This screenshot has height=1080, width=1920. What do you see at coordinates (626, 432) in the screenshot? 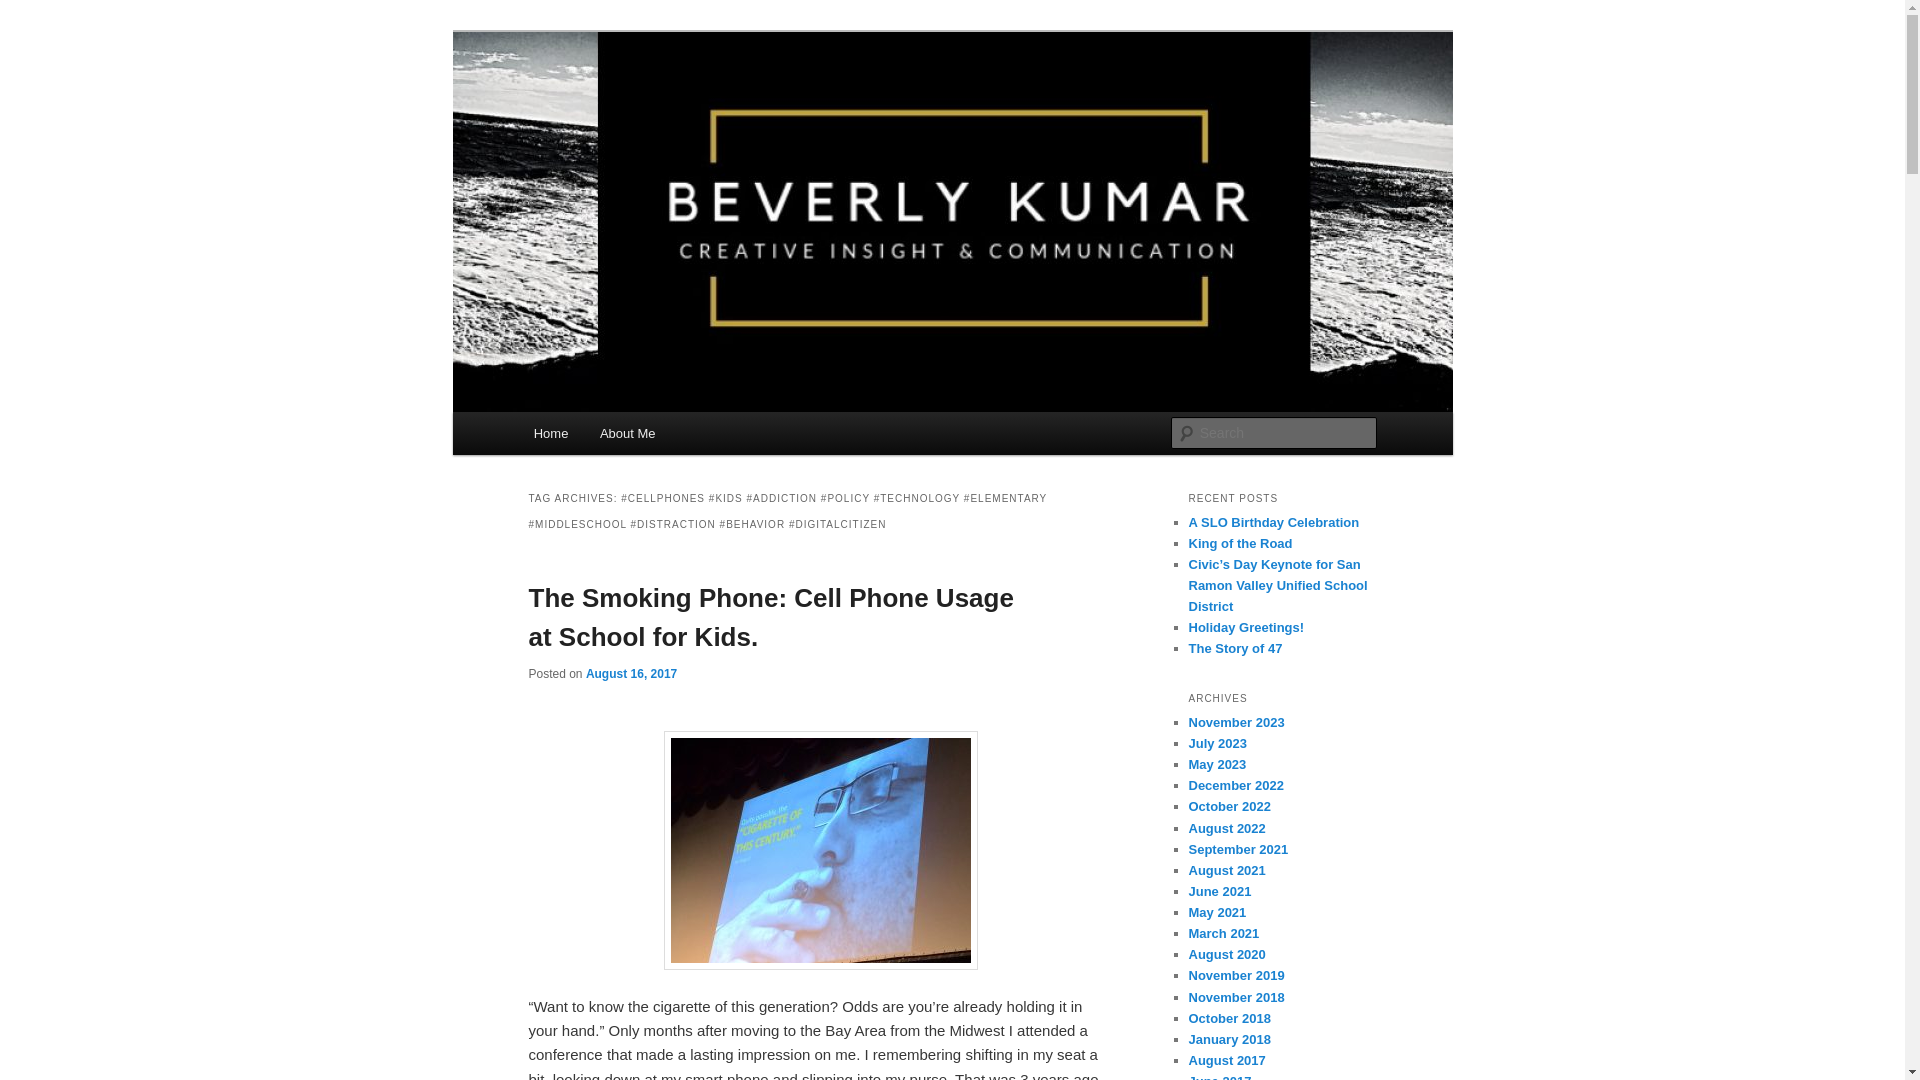
I see `About Me` at bounding box center [626, 432].